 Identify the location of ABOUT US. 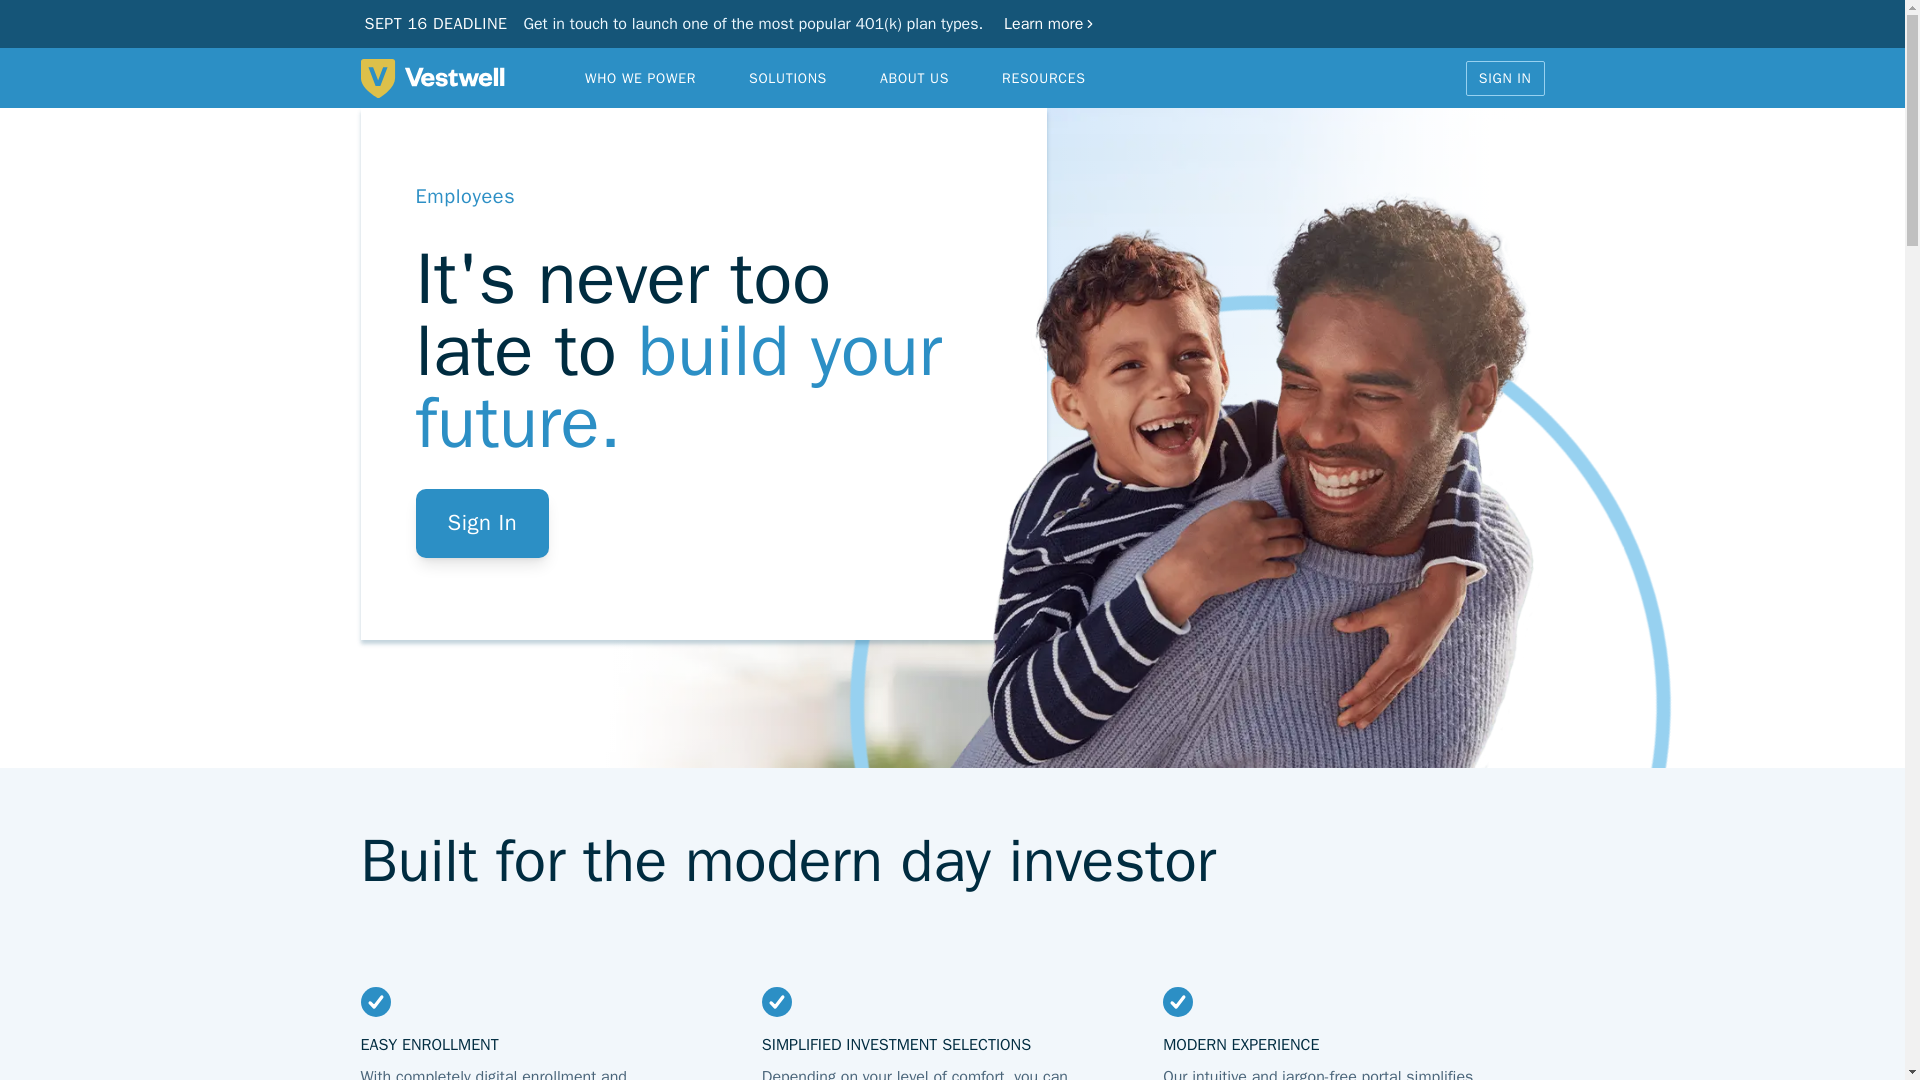
(914, 77).